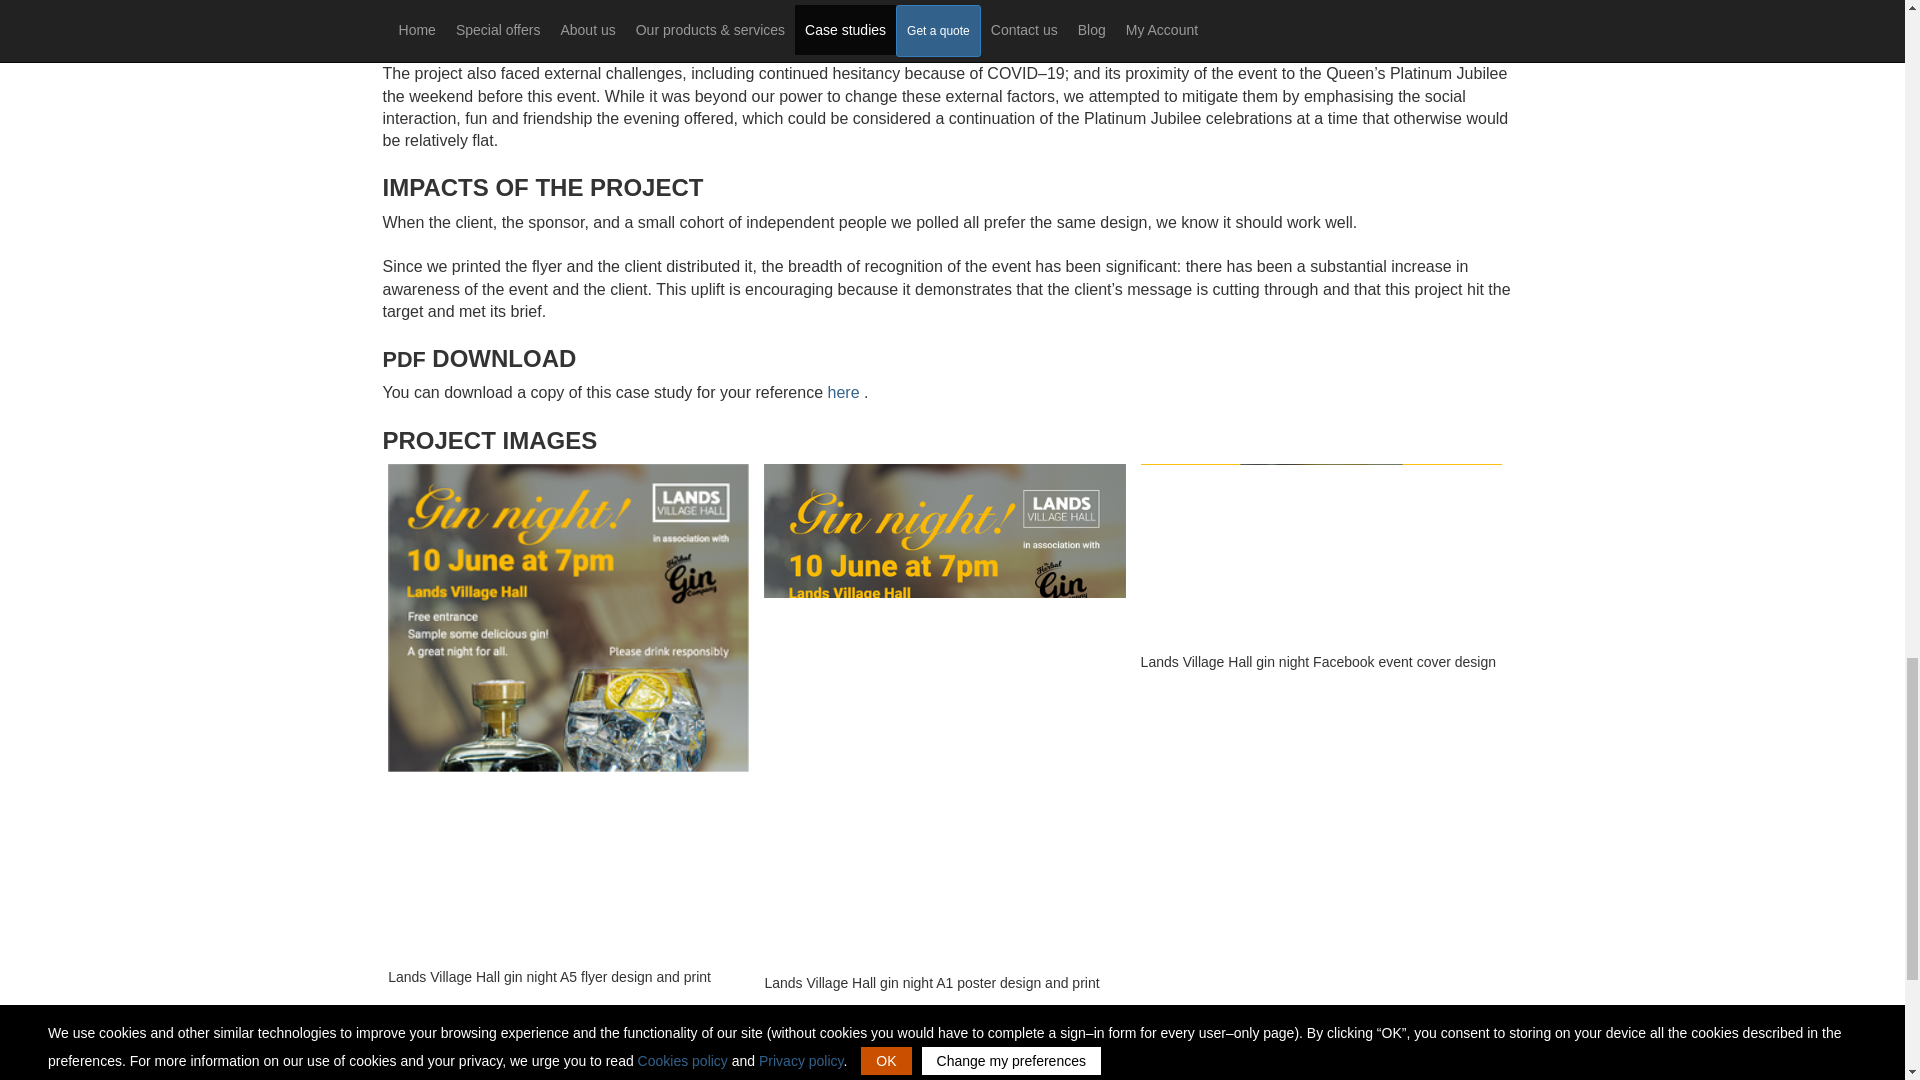 Image resolution: width=1920 pixels, height=1080 pixels. What do you see at coordinates (568, 714) in the screenshot?
I see `View this image in a new tab` at bounding box center [568, 714].